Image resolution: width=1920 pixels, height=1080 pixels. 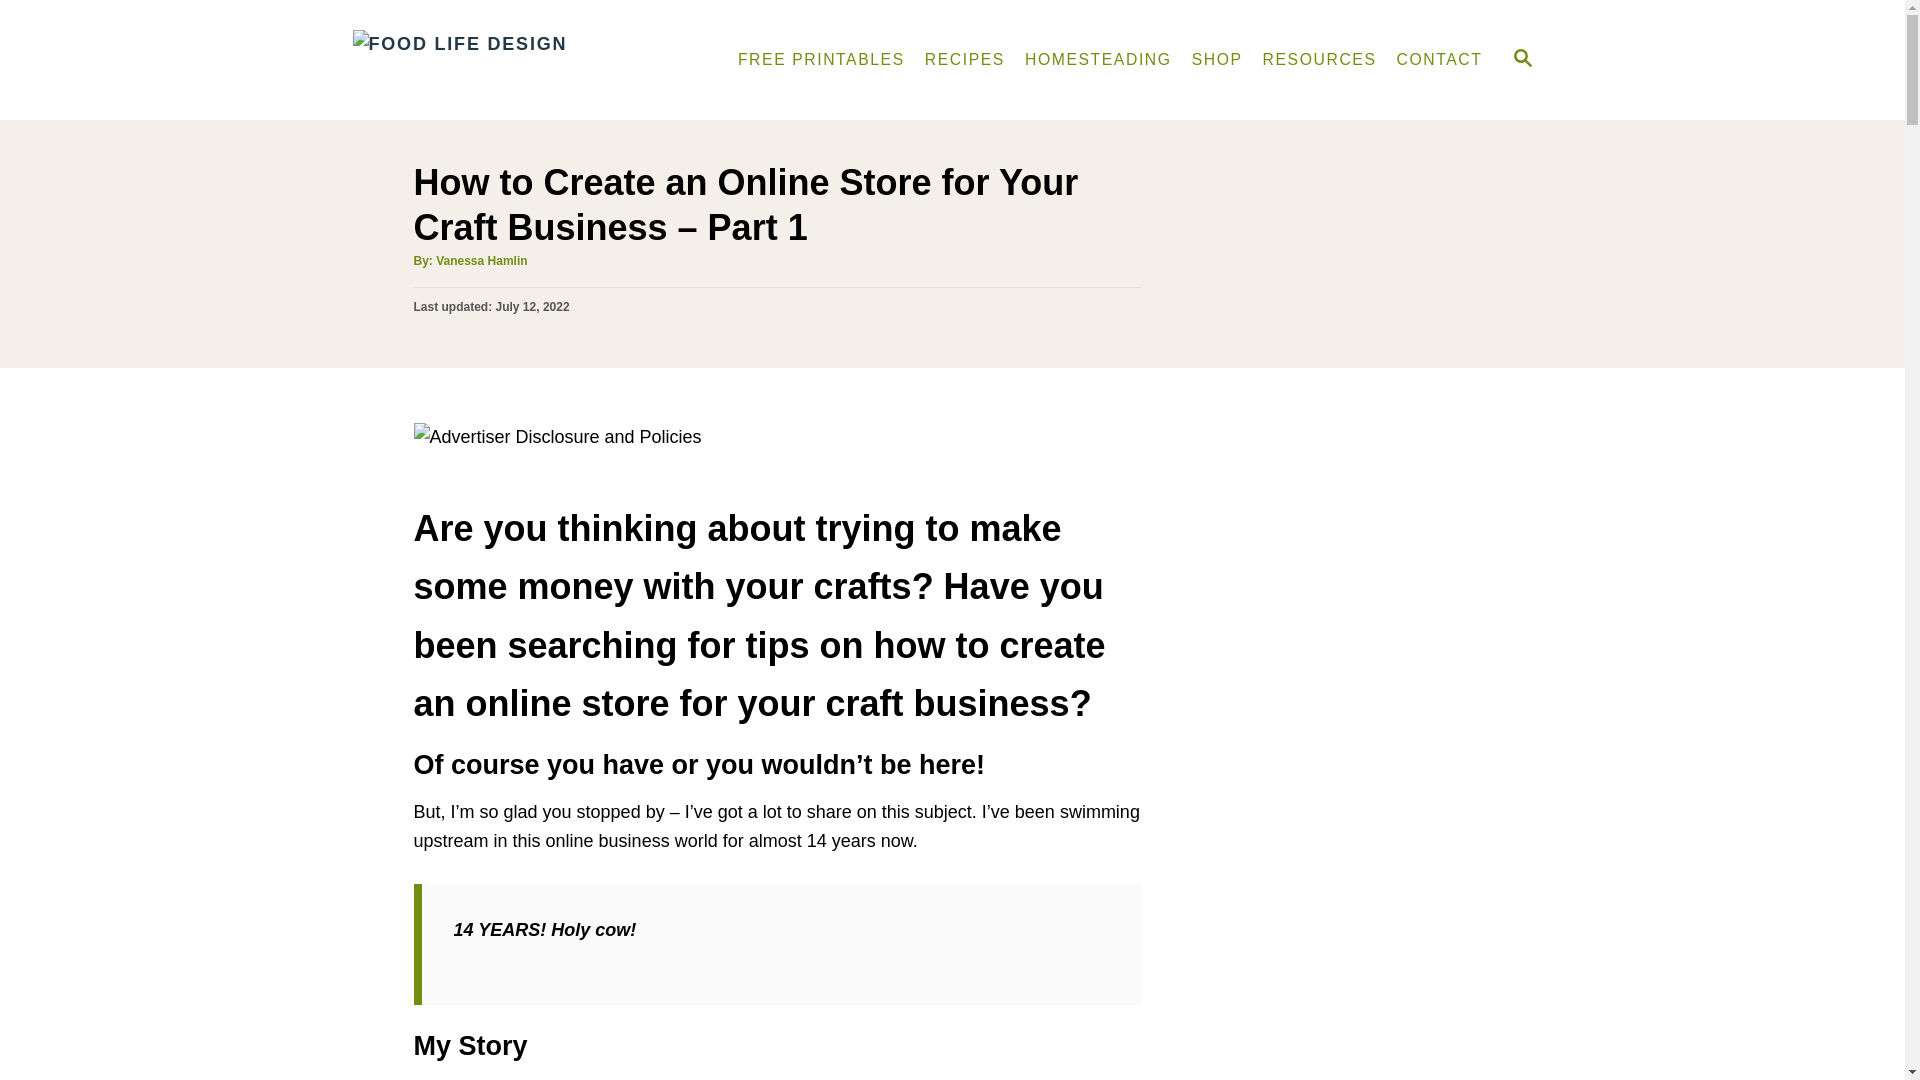 What do you see at coordinates (965, 59) in the screenshot?
I see `RECIPES` at bounding box center [965, 59].